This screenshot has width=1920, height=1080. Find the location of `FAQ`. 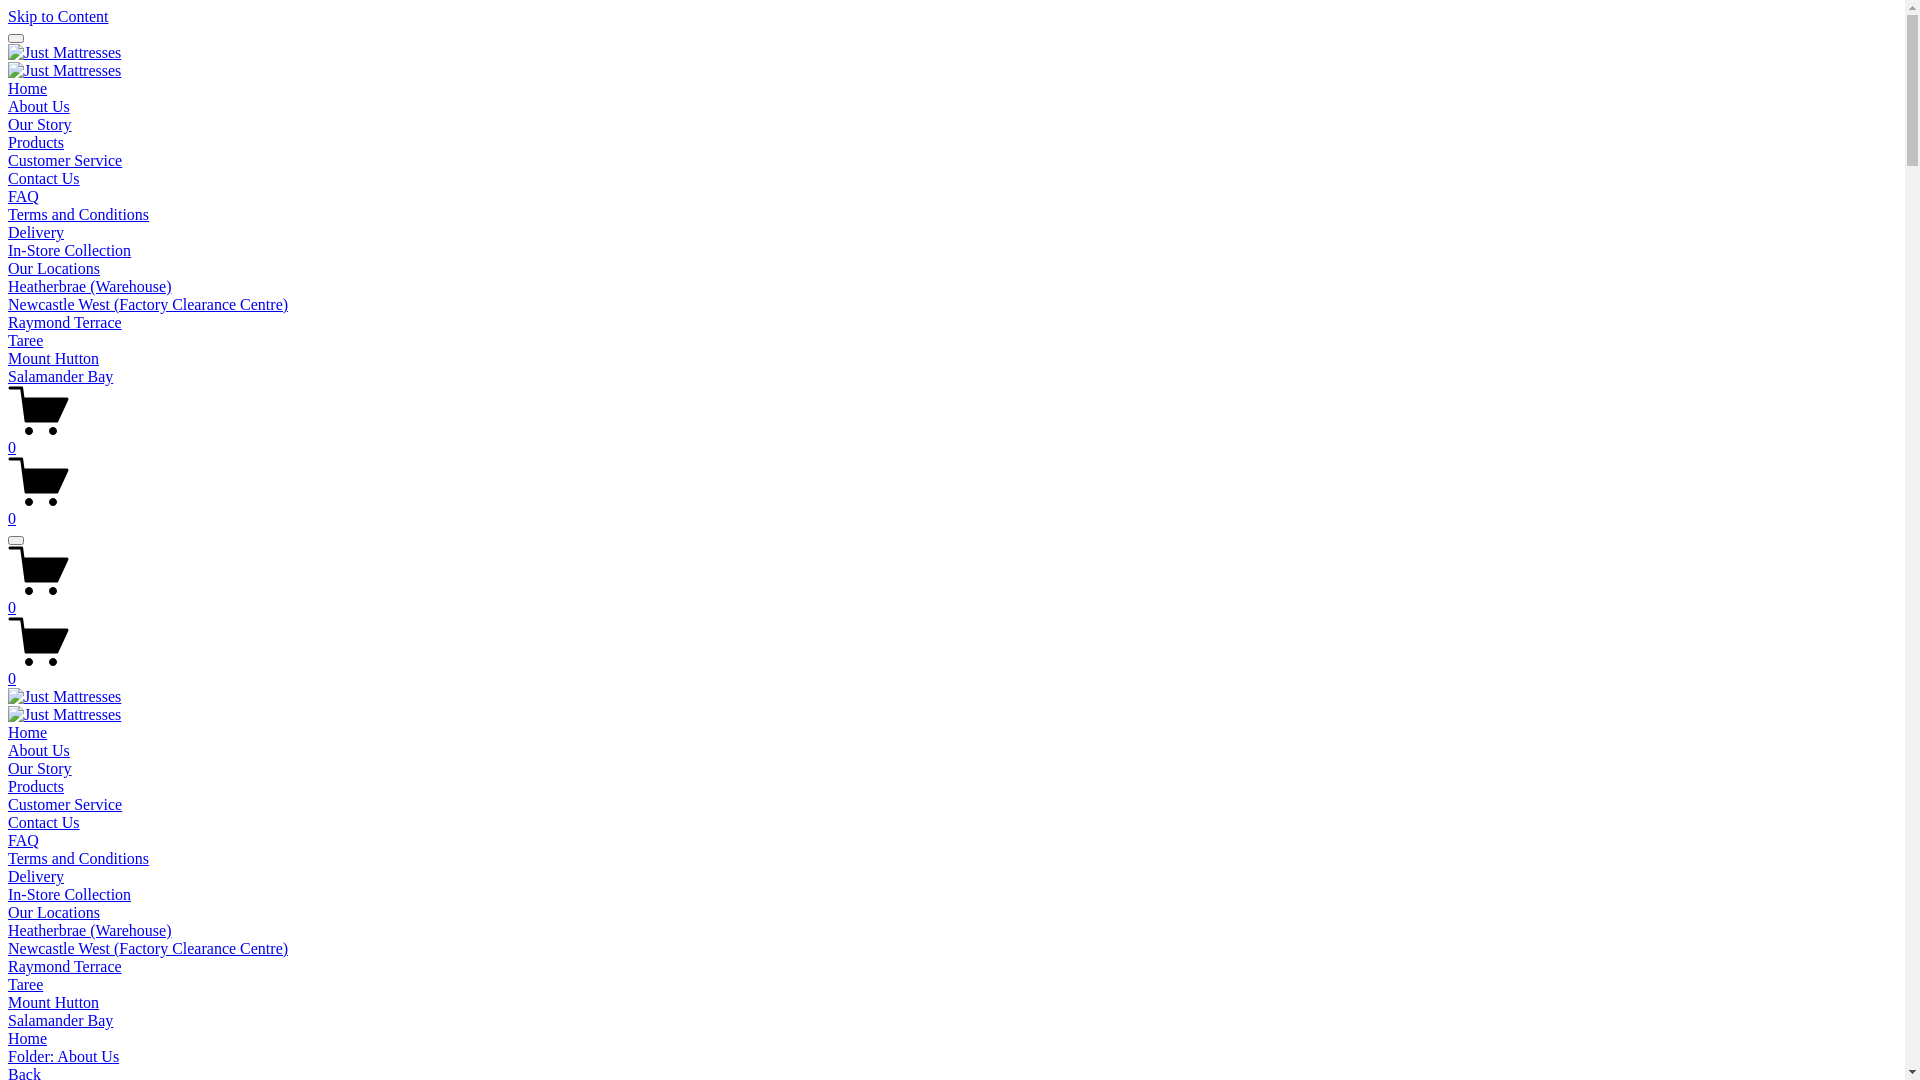

FAQ is located at coordinates (24, 840).